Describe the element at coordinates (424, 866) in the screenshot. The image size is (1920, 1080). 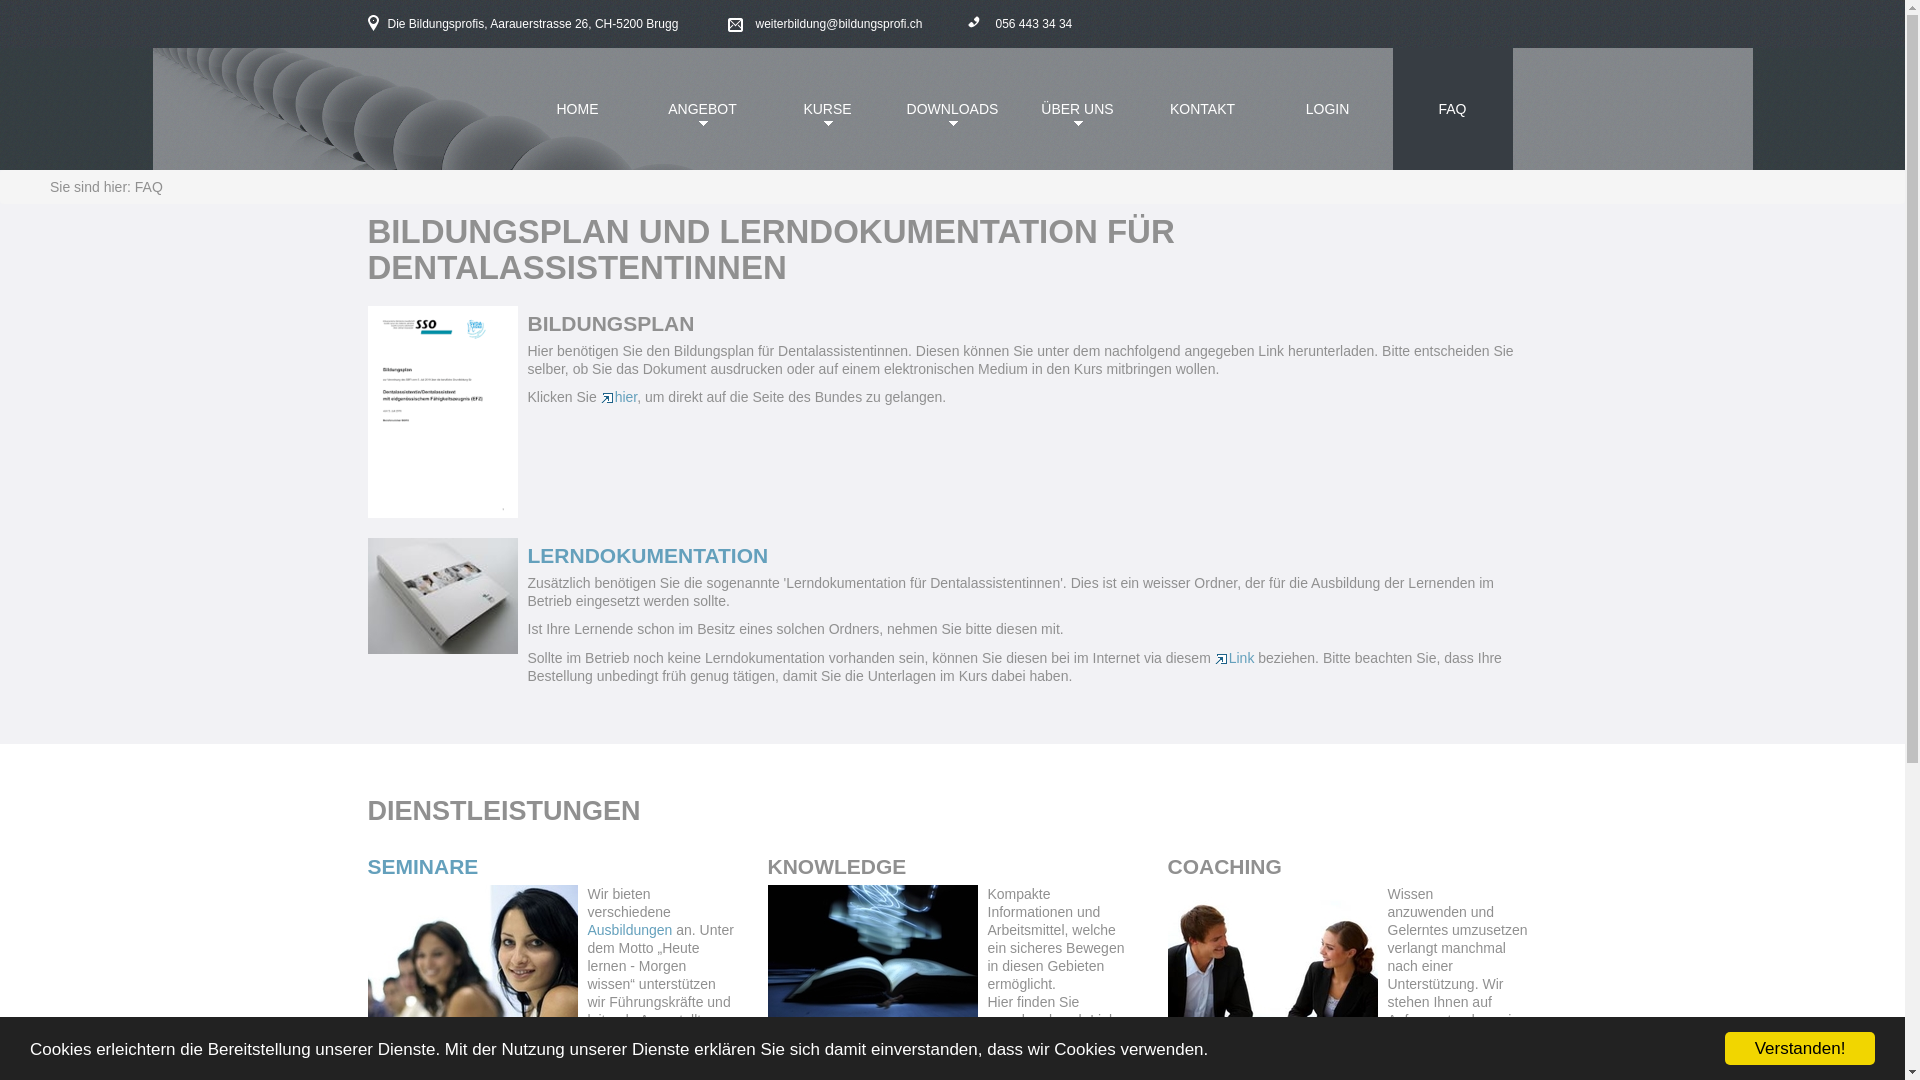
I see `SEMINARE` at that location.